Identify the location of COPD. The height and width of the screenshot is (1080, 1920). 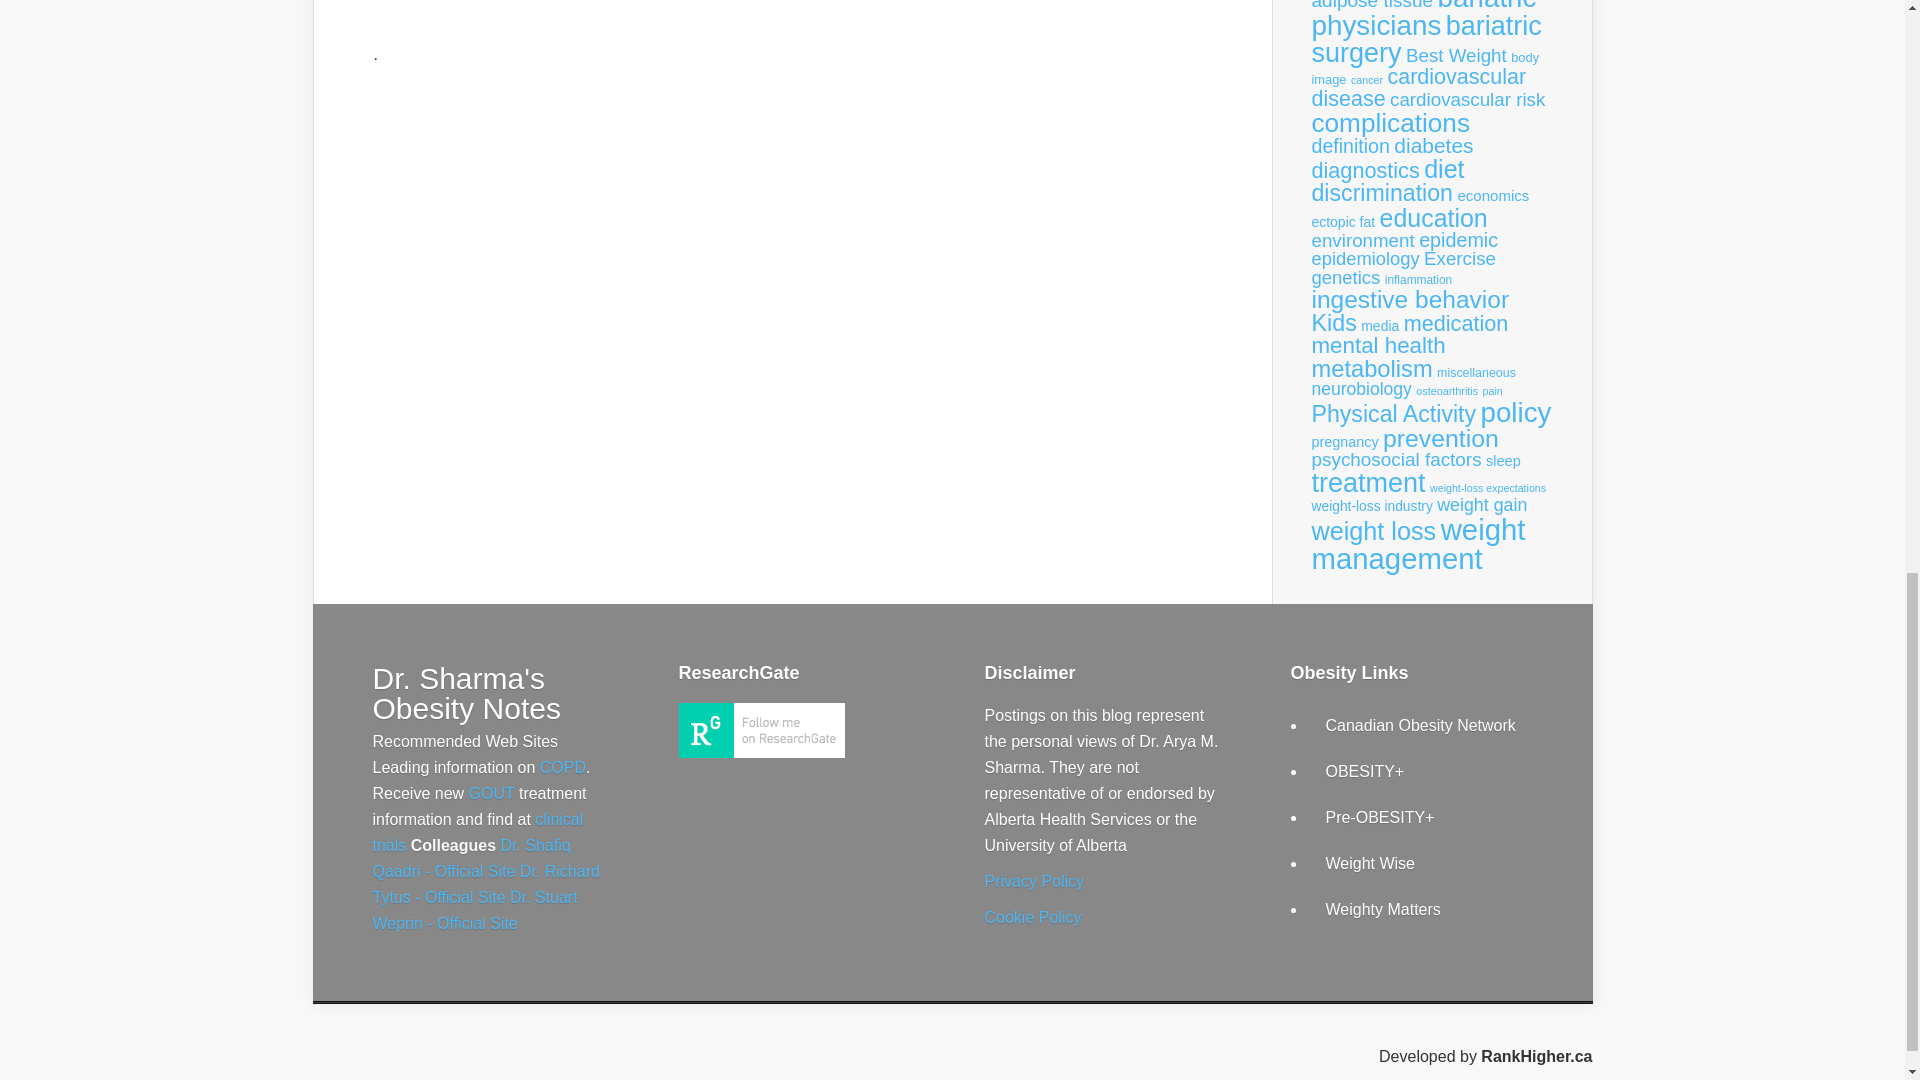
(562, 768).